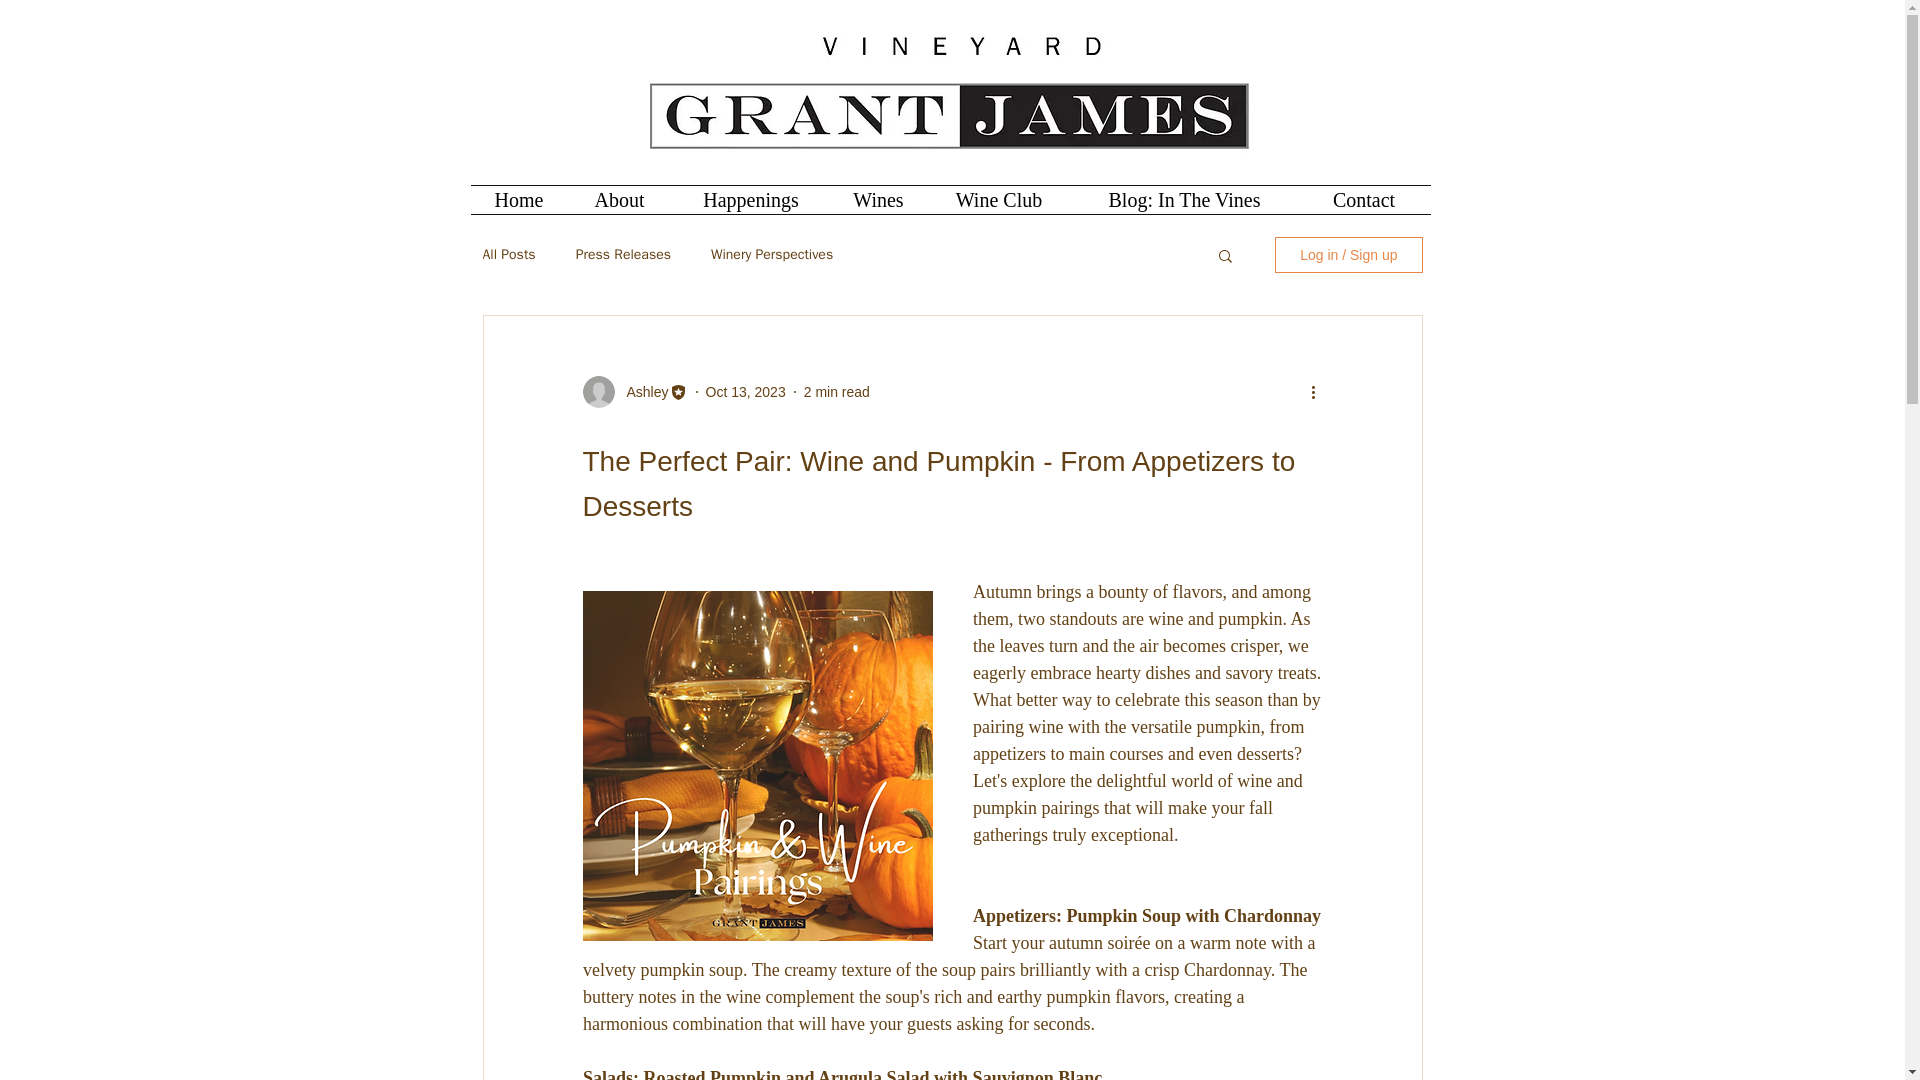 Image resolution: width=1920 pixels, height=1080 pixels. I want to click on Oct 13, 2023, so click(746, 392).